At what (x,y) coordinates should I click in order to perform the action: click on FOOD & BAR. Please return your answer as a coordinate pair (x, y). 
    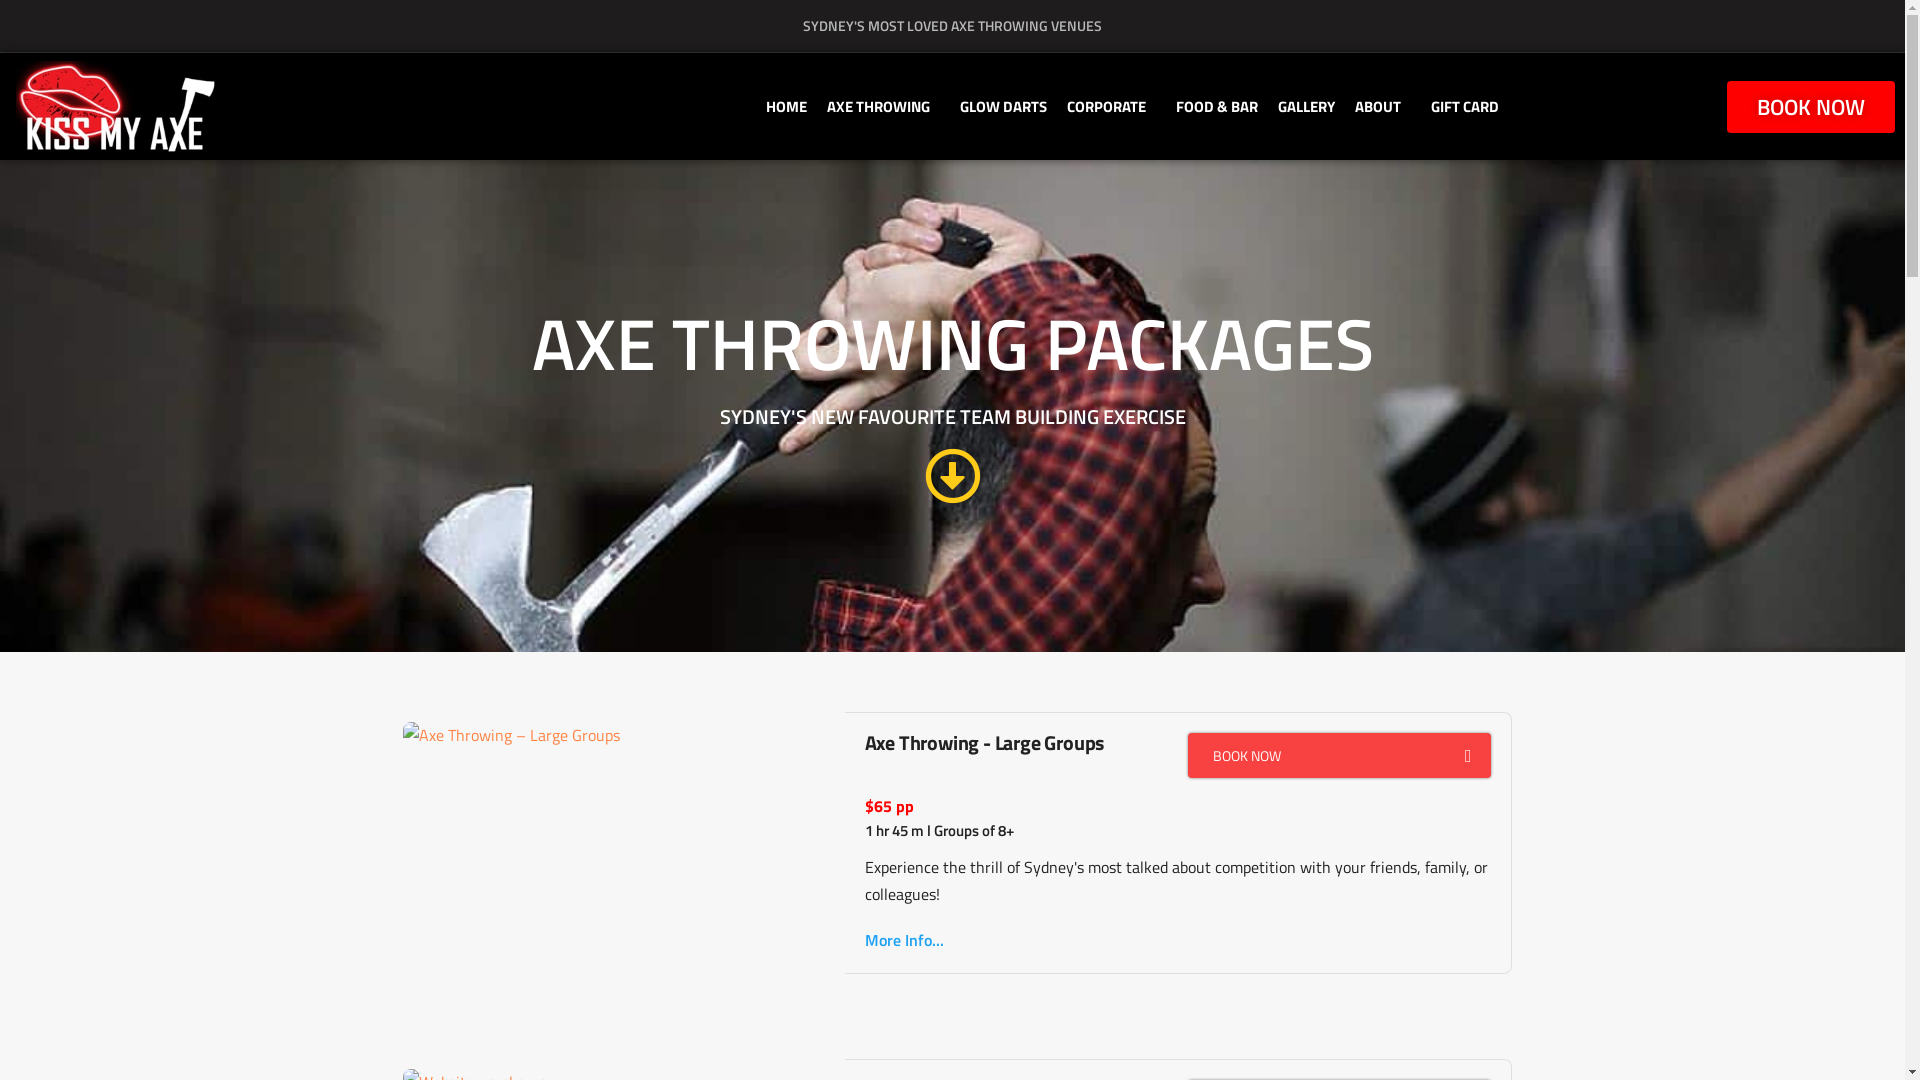
    Looking at the image, I should click on (1217, 107).